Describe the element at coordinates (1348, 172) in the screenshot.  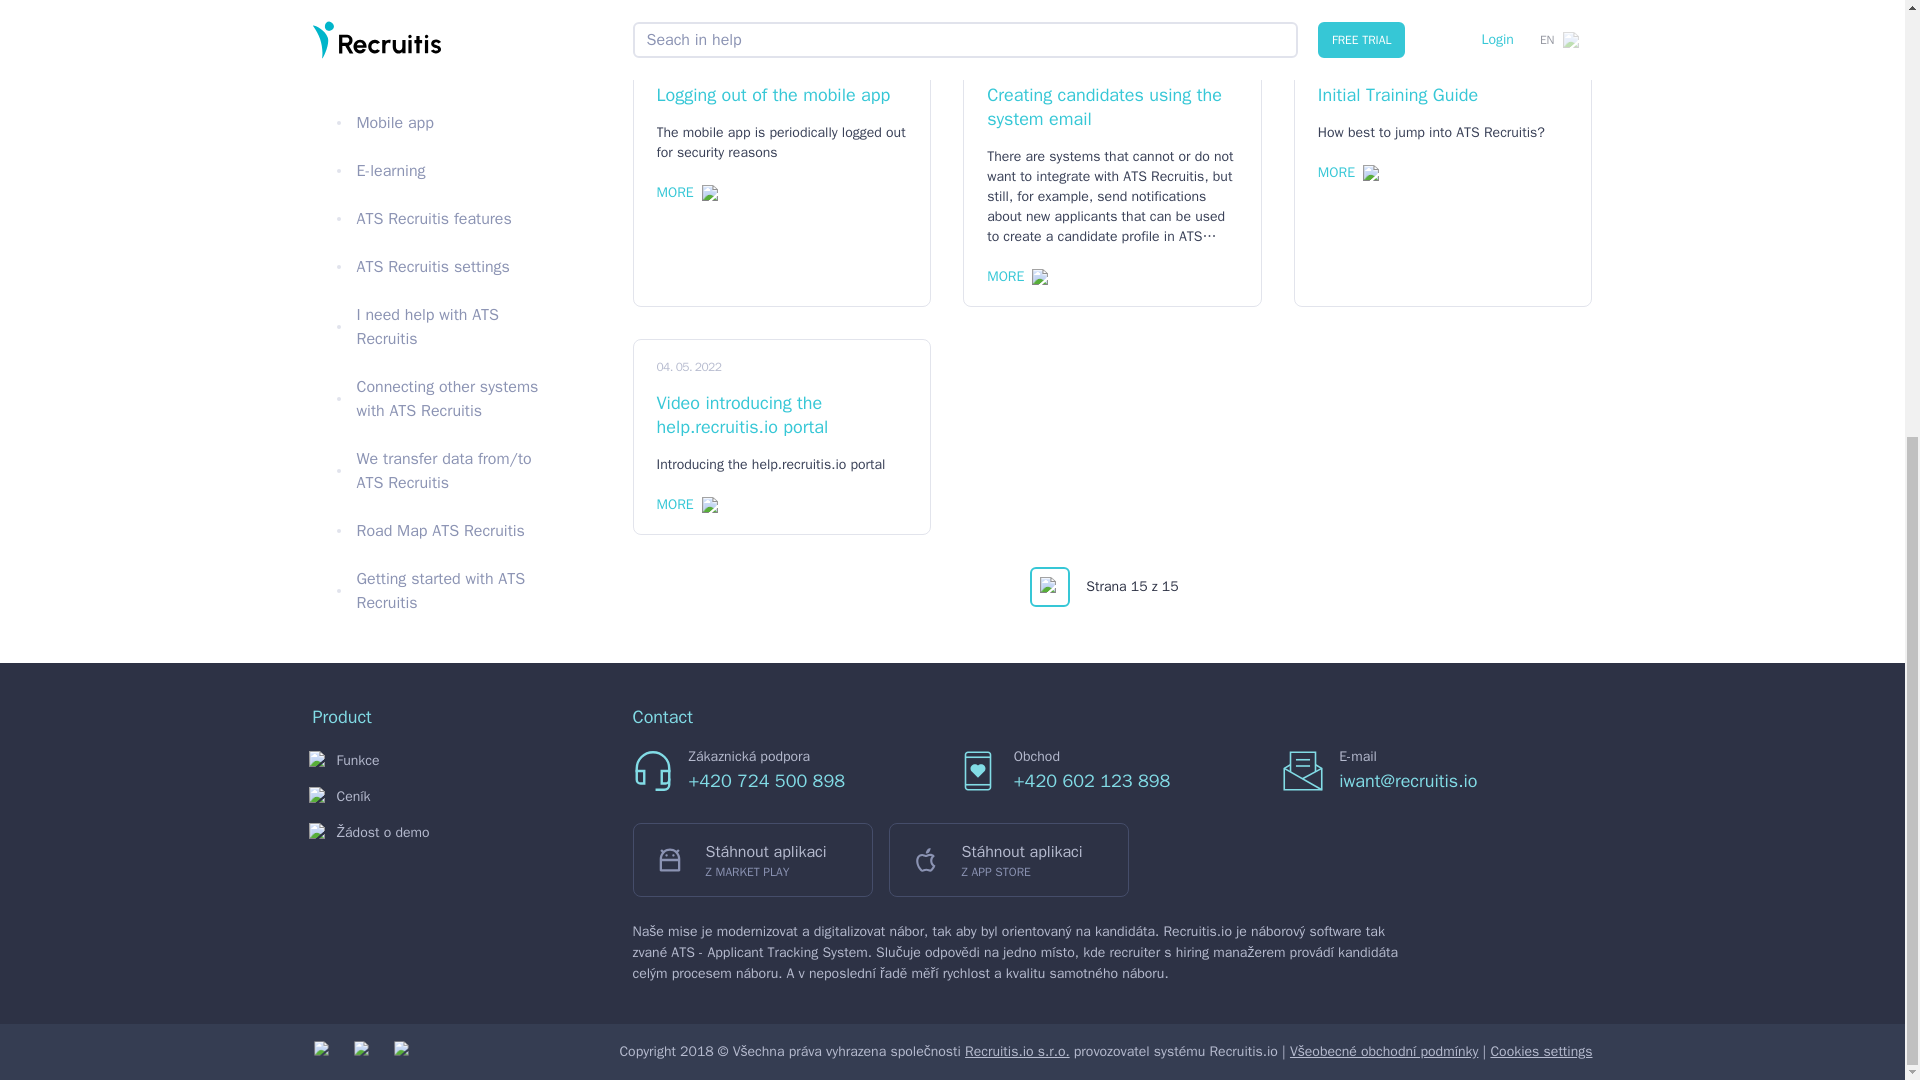
I see `MORE` at that location.